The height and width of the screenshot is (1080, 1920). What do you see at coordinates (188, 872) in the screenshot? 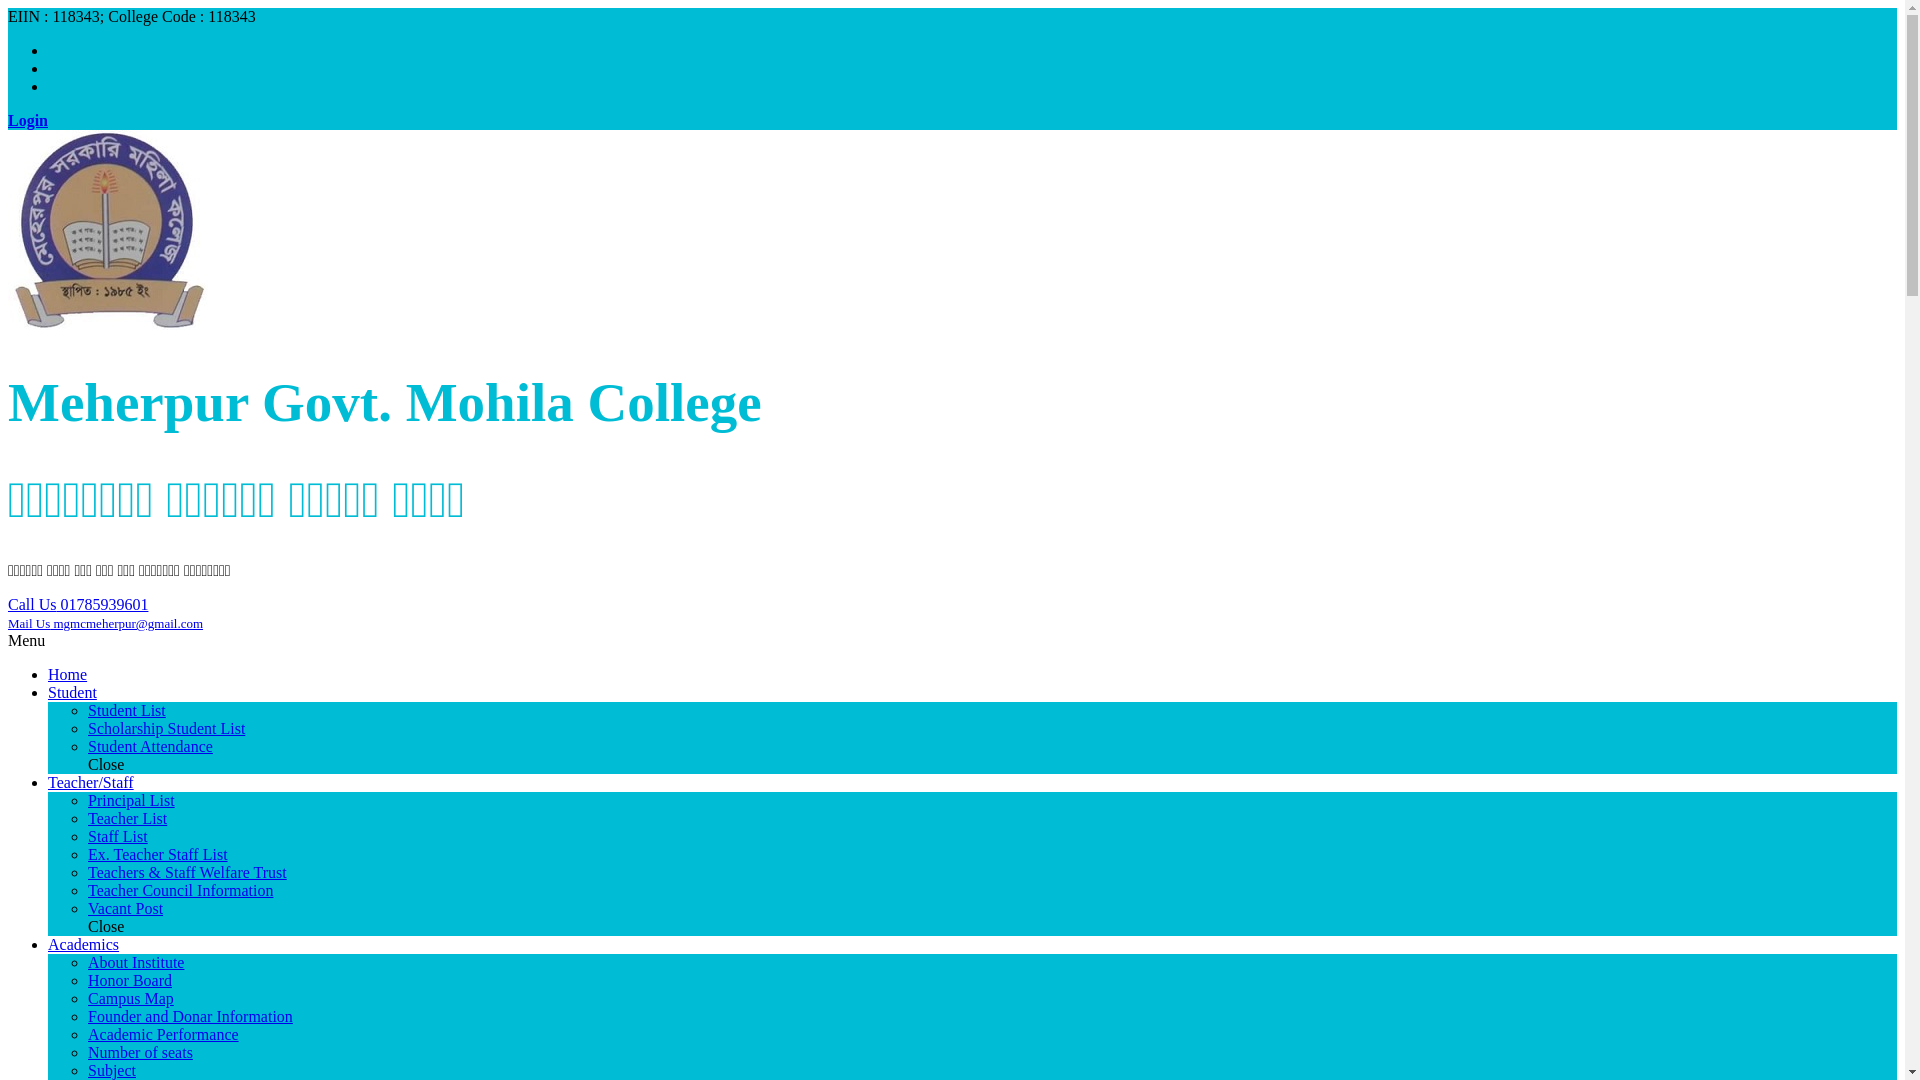
I see `Teachers & Staff Welfare Trust` at bounding box center [188, 872].